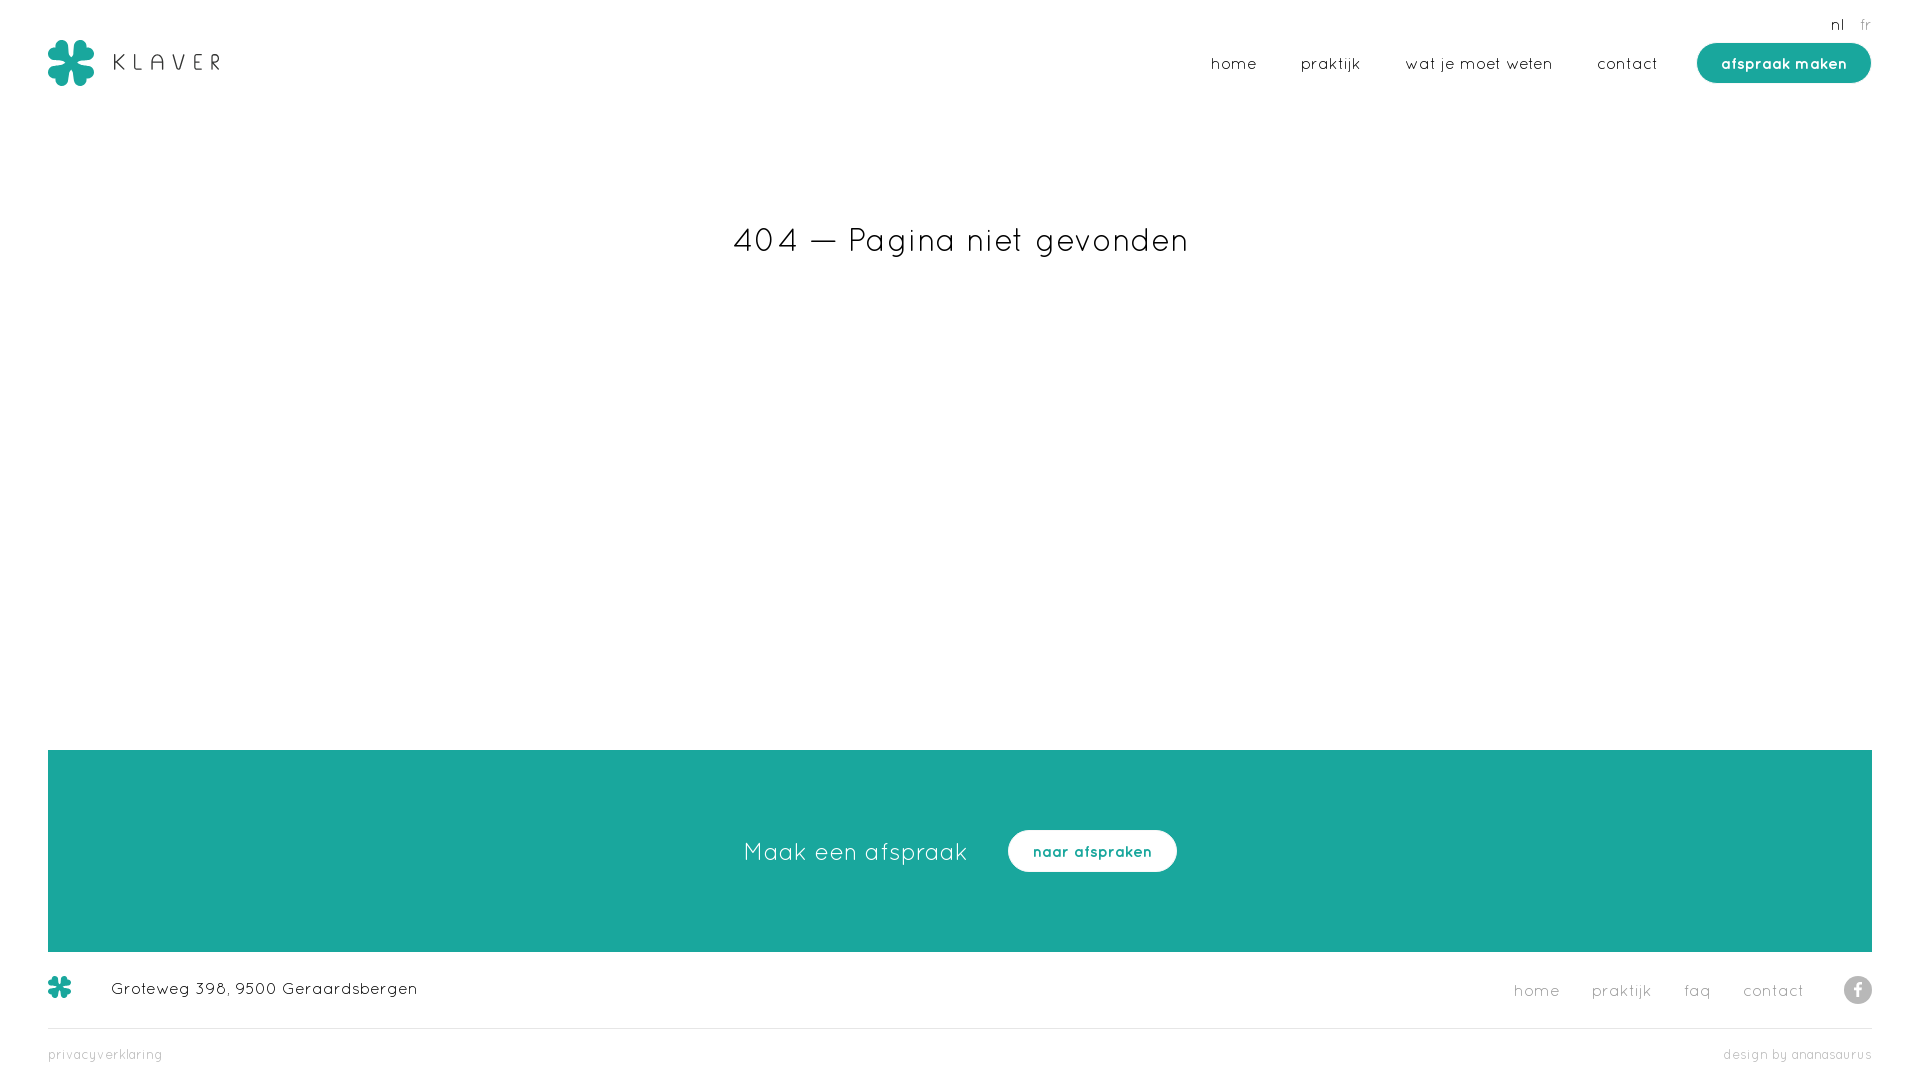  What do you see at coordinates (1545, 990) in the screenshot?
I see `home` at bounding box center [1545, 990].